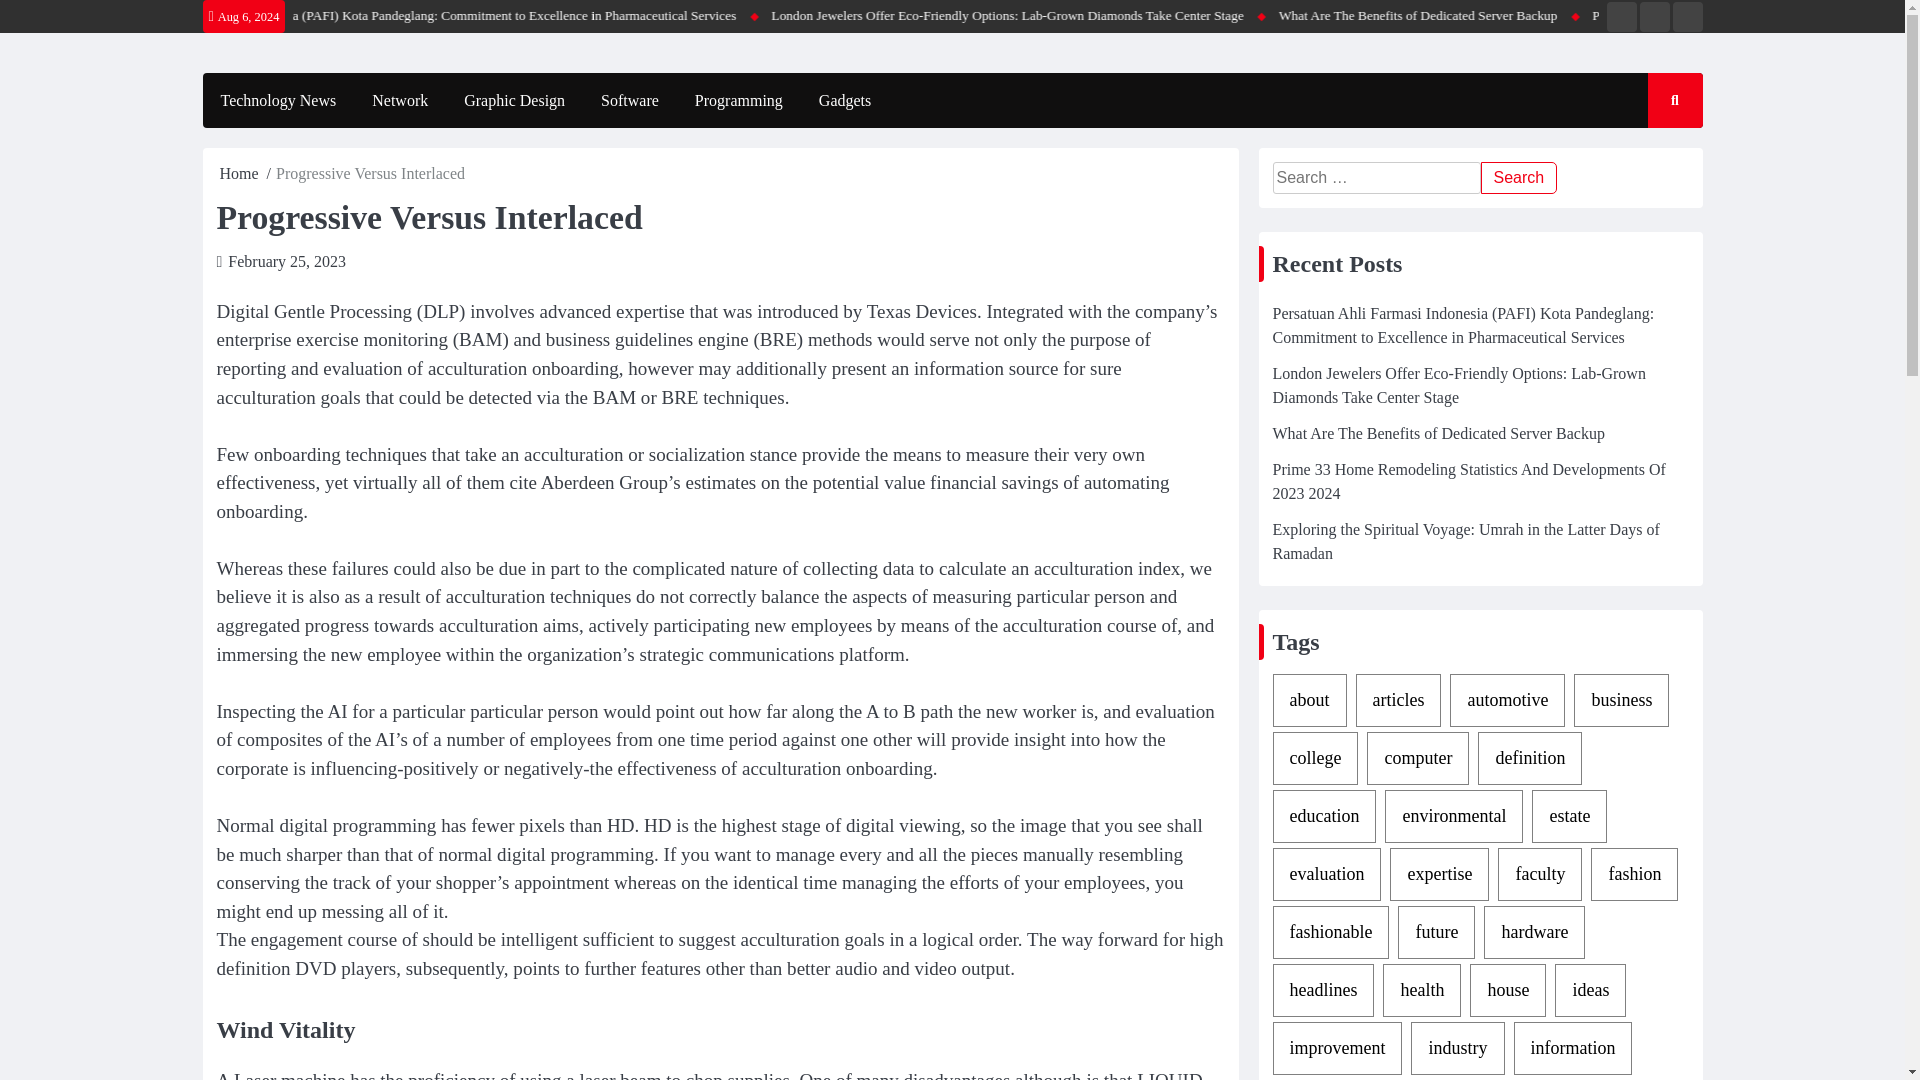  Describe the element at coordinates (1686, 17) in the screenshot. I see `Disclosure Policy` at that location.